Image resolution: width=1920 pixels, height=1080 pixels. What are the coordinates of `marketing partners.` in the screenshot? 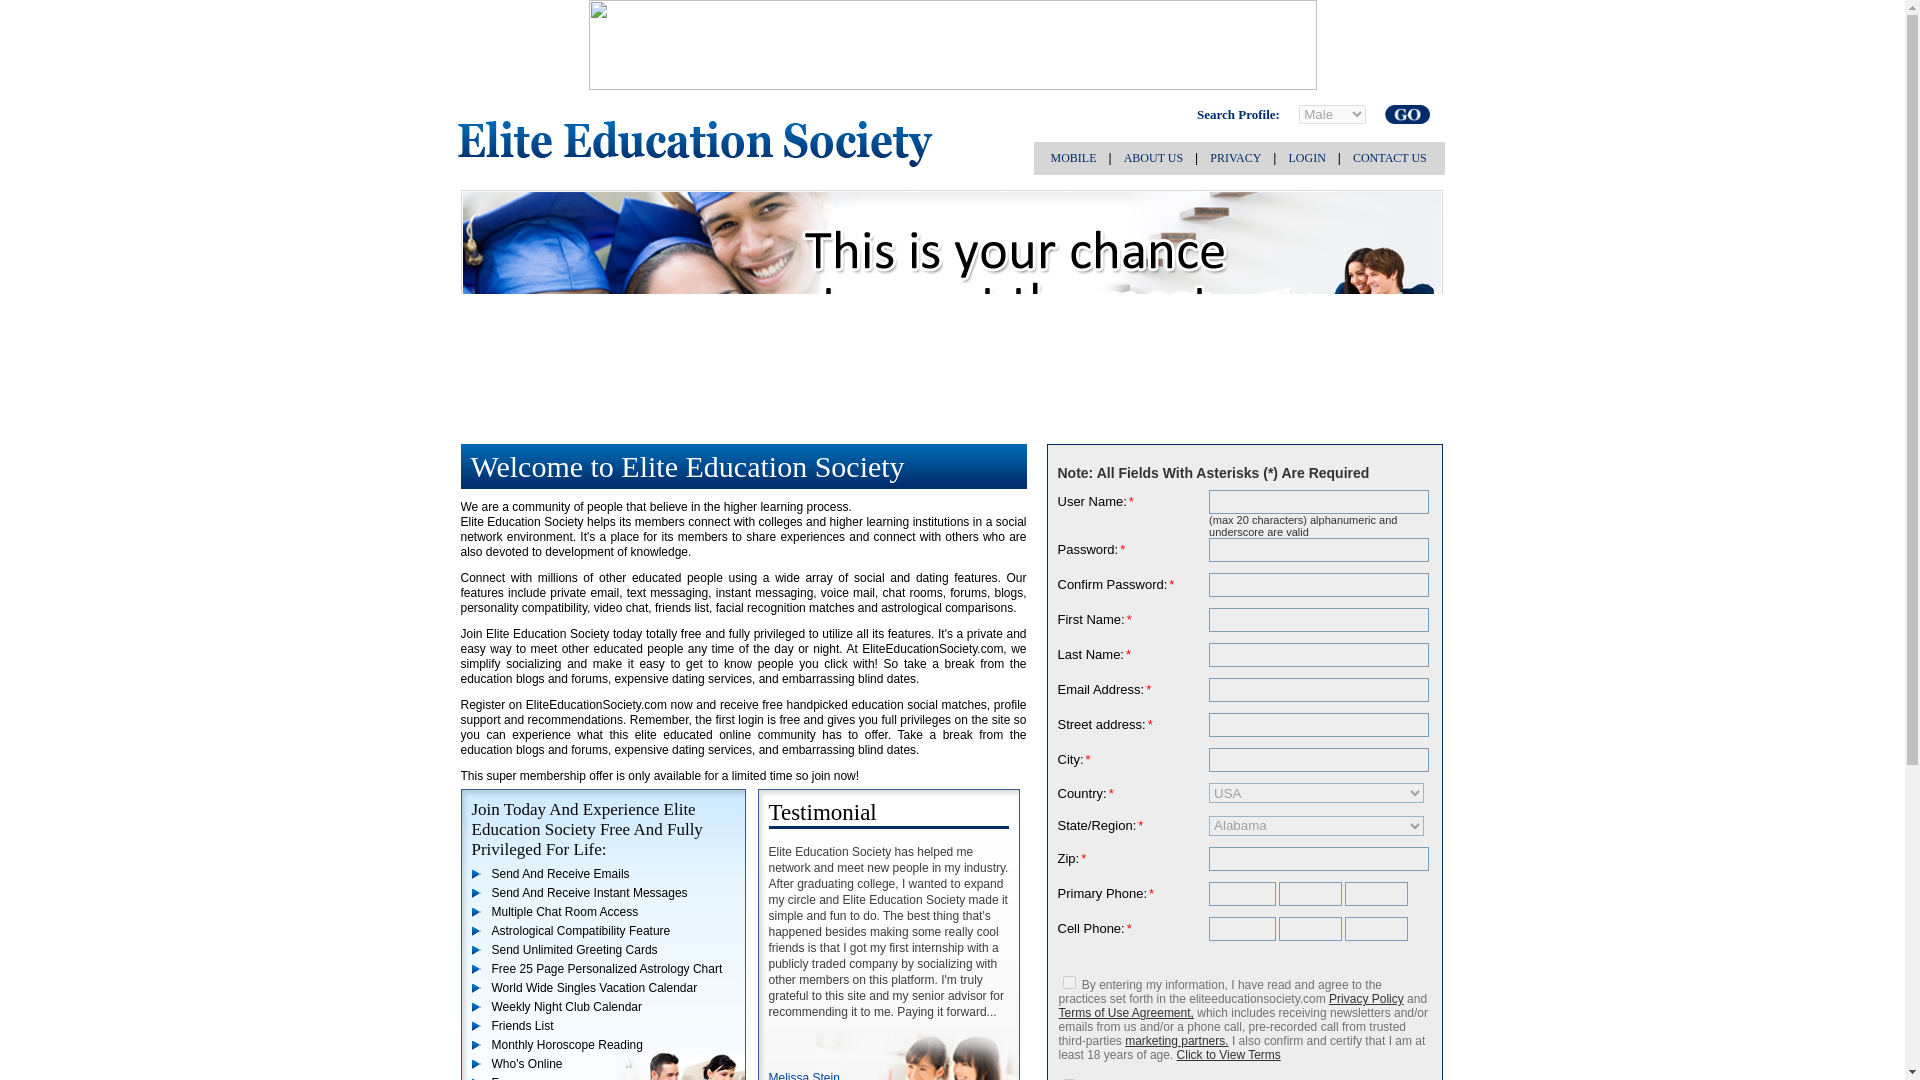 It's located at (1176, 1040).